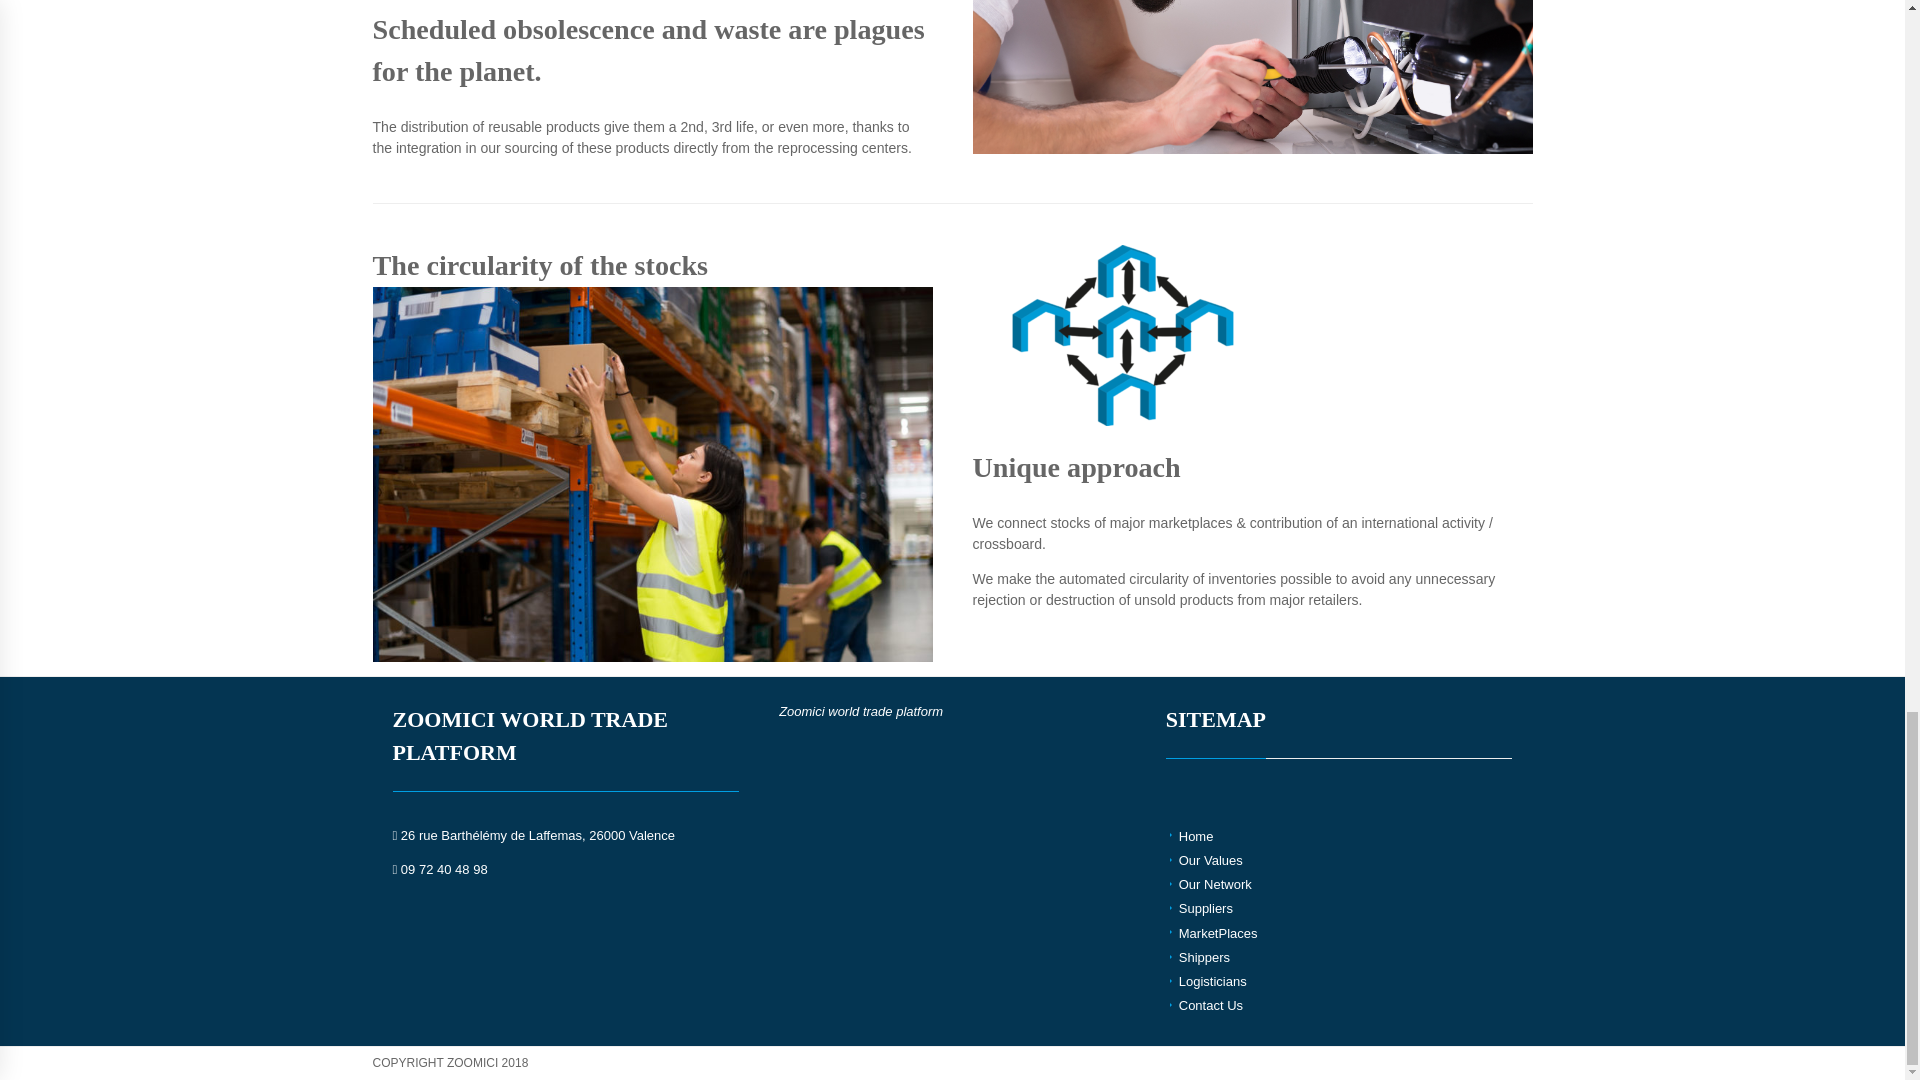 This screenshot has height=1080, width=1920. I want to click on Suppliers, so click(1205, 908).